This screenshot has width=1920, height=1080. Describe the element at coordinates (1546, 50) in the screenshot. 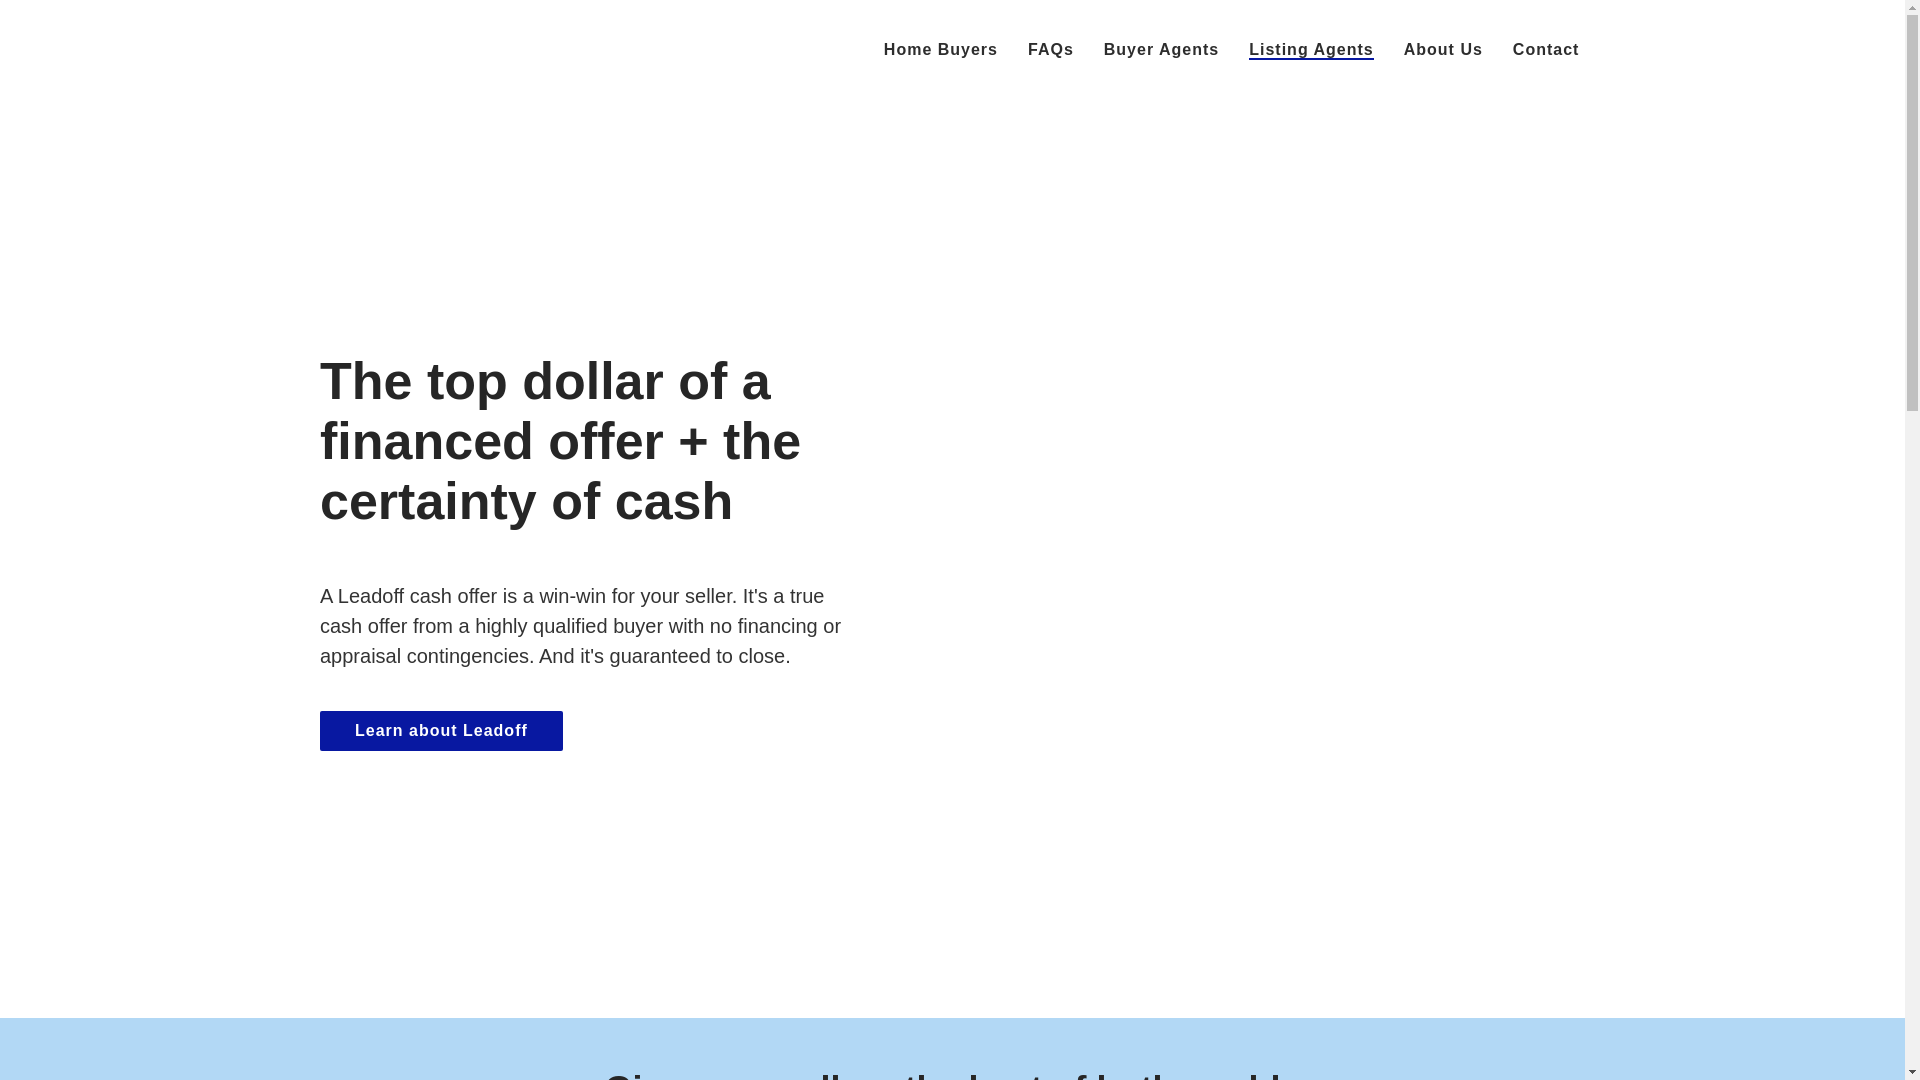

I see `Contact` at that location.